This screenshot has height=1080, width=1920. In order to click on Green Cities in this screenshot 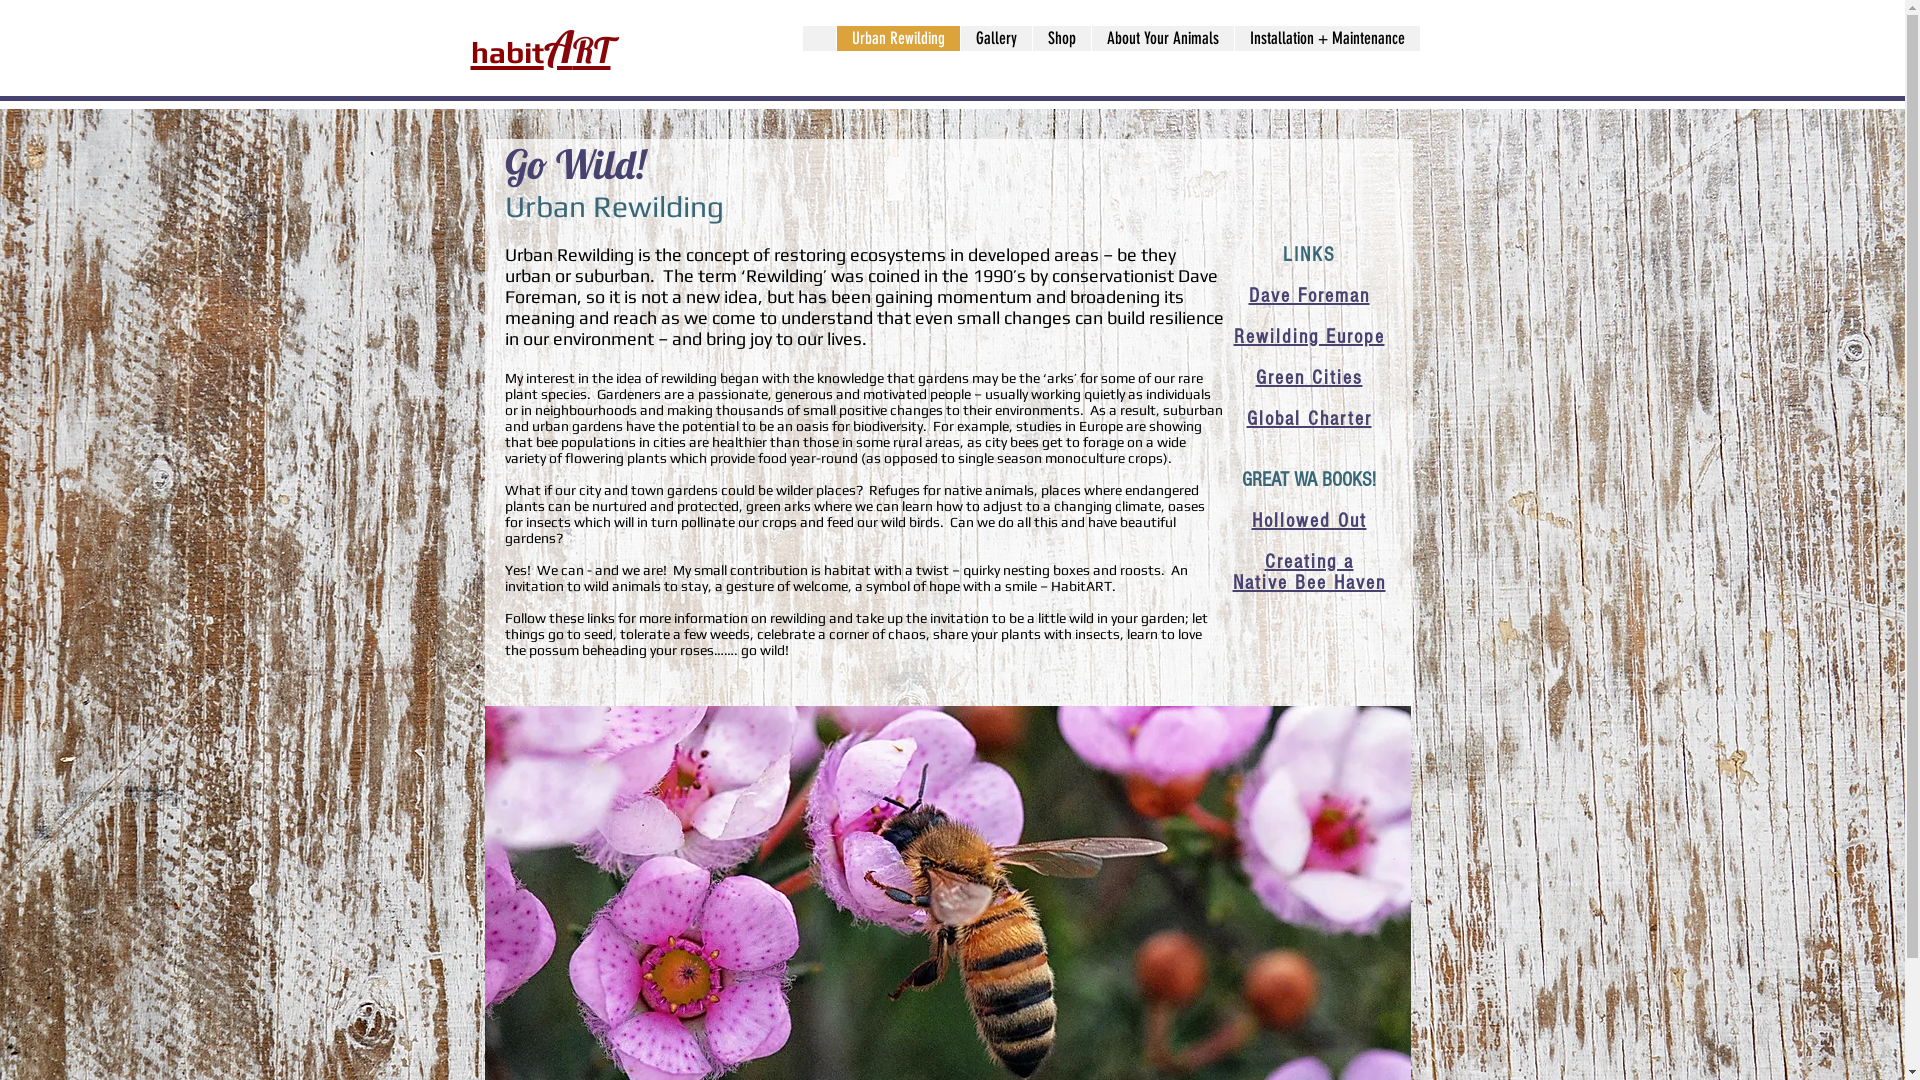, I will do `click(1310, 376)`.